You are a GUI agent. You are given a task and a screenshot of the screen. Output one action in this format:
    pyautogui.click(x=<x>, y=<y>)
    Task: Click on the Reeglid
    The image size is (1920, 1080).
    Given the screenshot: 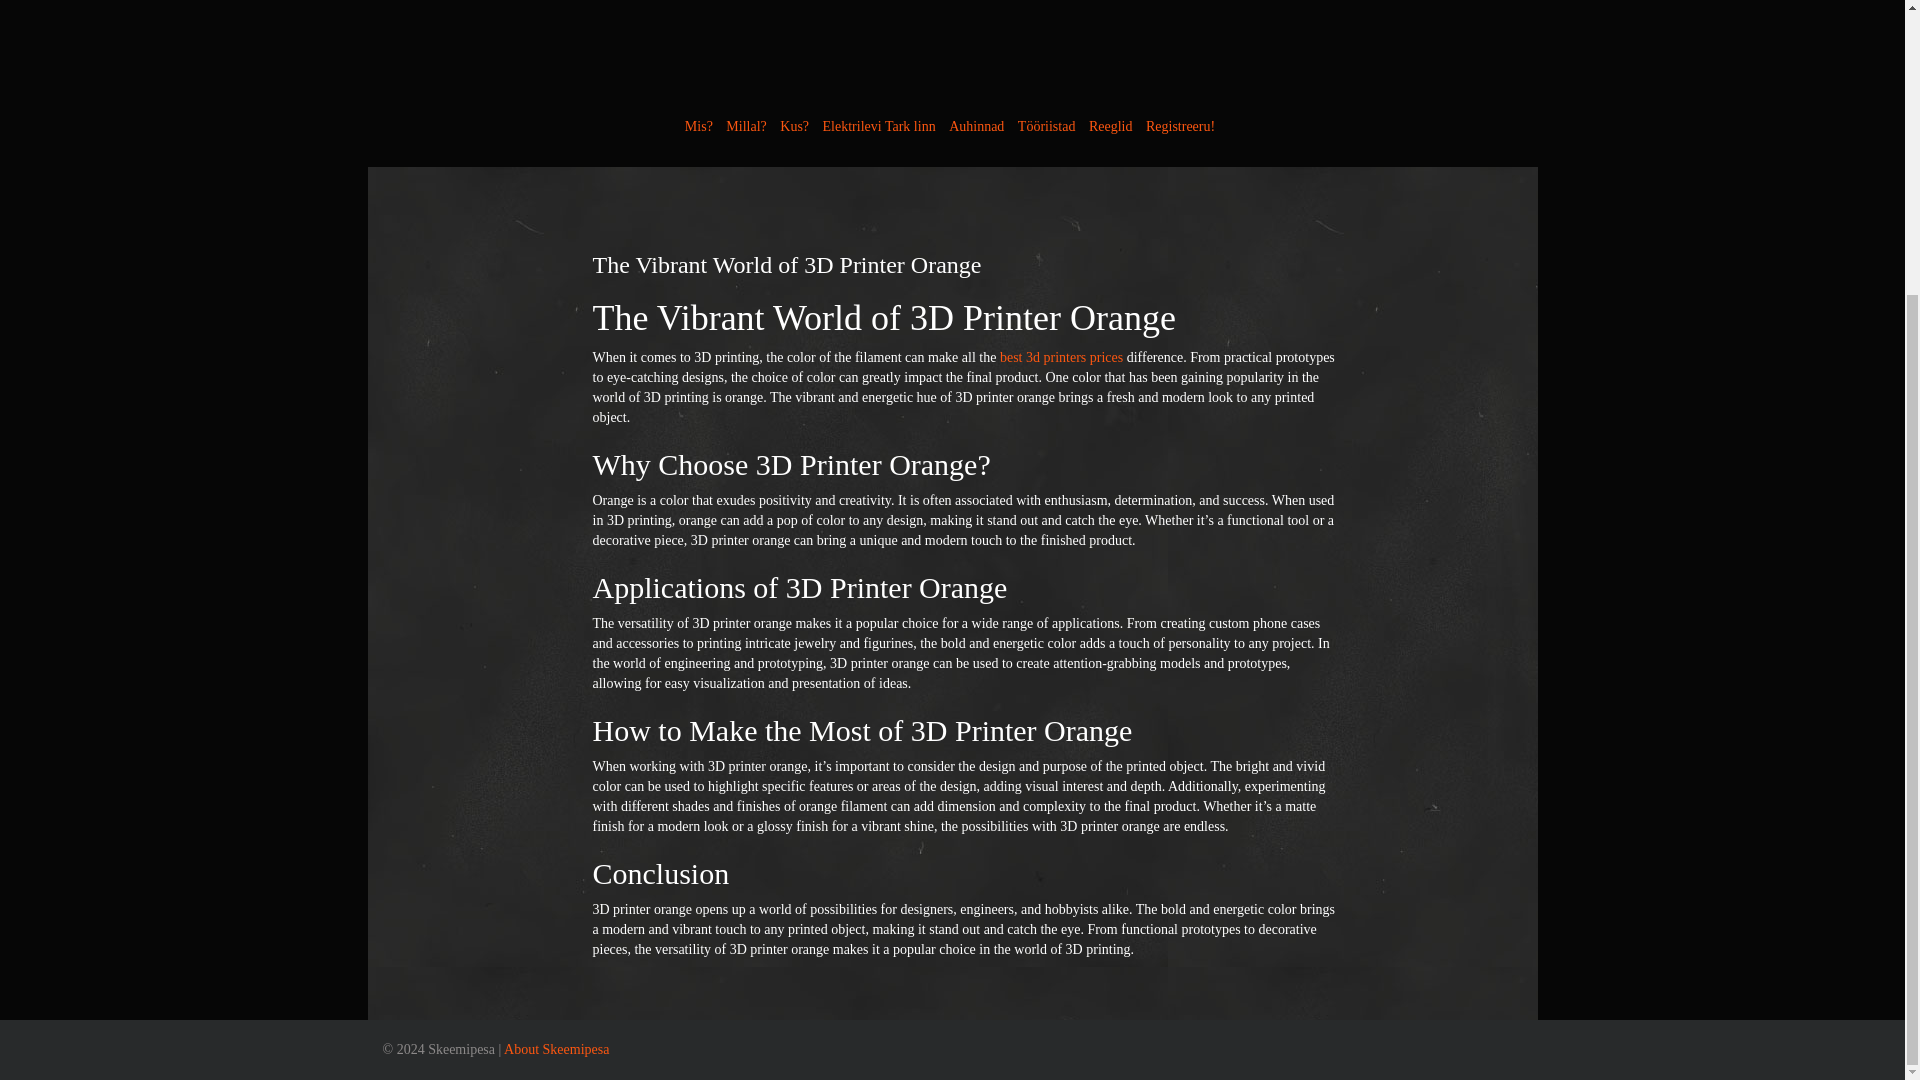 What is the action you would take?
    pyautogui.click(x=1110, y=126)
    